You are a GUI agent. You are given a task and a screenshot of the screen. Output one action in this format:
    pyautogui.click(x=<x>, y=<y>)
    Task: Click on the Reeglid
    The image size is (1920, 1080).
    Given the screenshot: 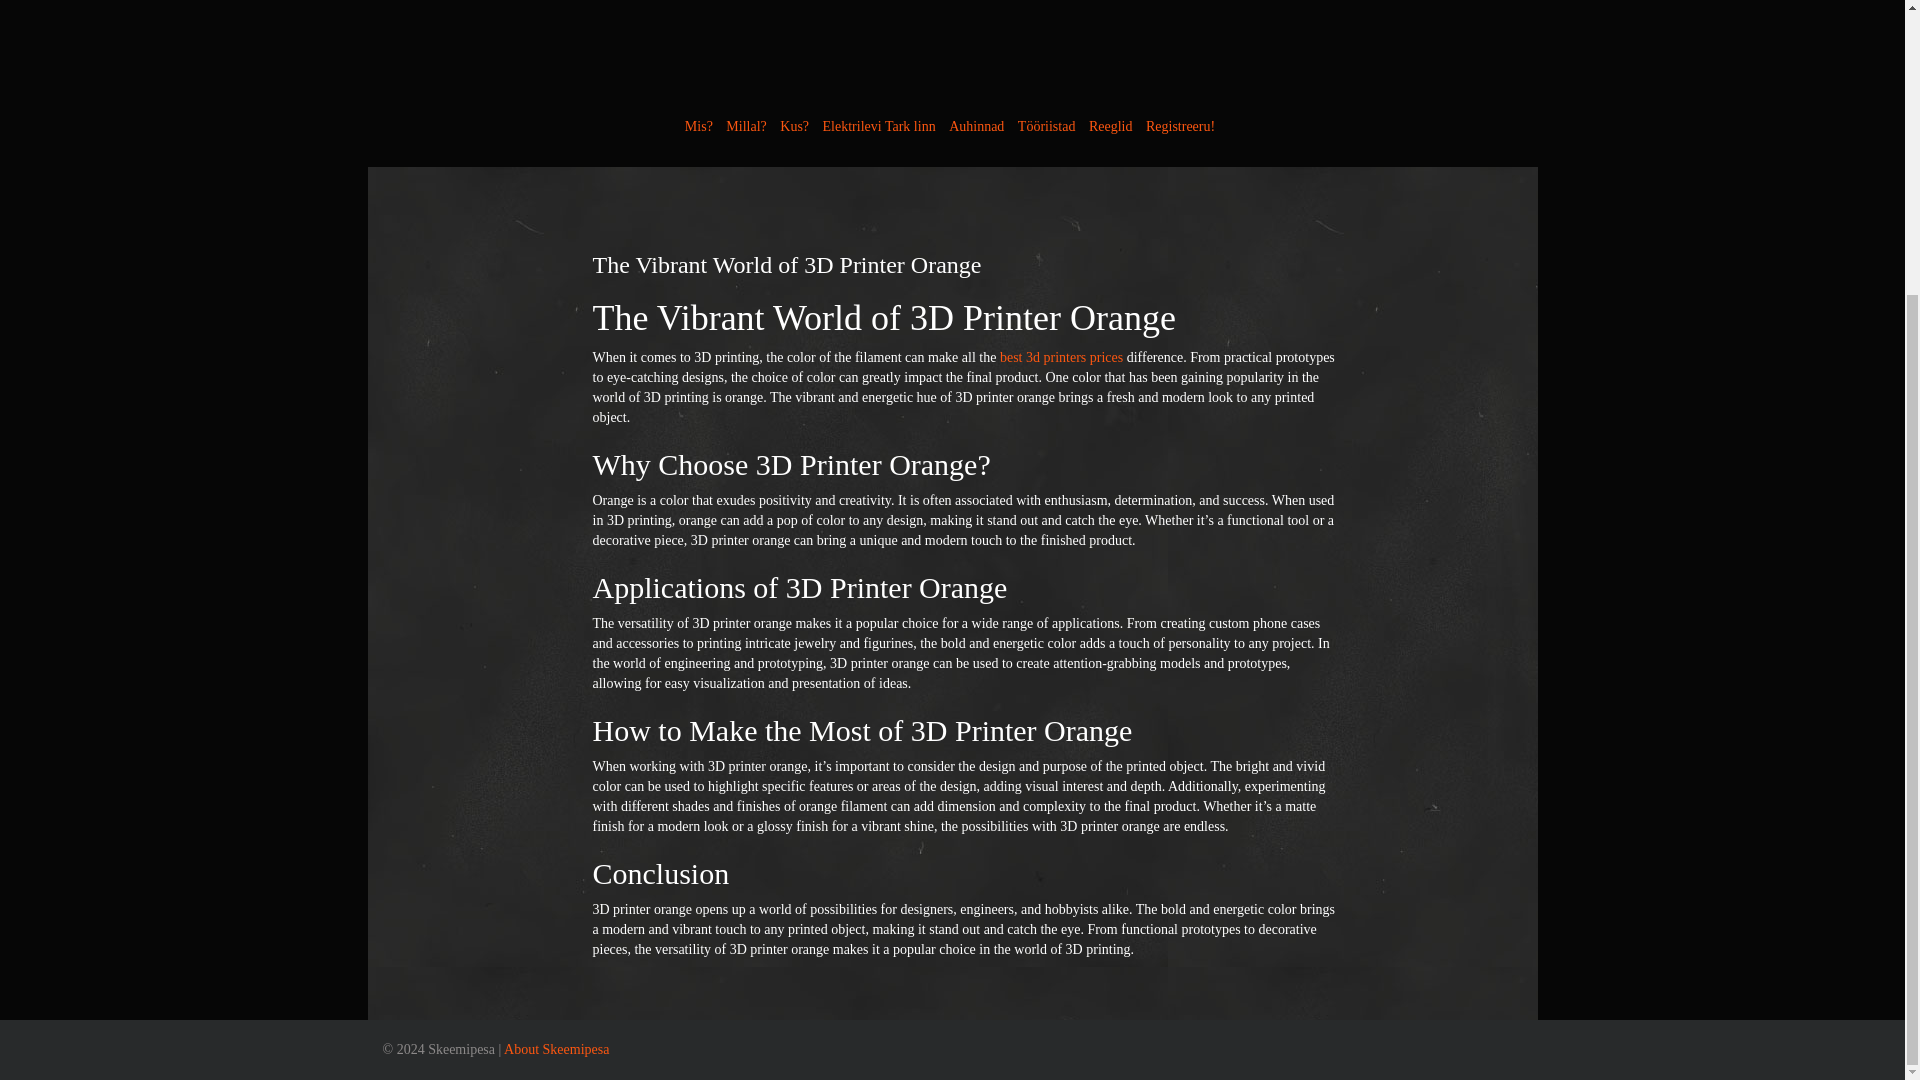 What is the action you would take?
    pyautogui.click(x=1110, y=126)
    